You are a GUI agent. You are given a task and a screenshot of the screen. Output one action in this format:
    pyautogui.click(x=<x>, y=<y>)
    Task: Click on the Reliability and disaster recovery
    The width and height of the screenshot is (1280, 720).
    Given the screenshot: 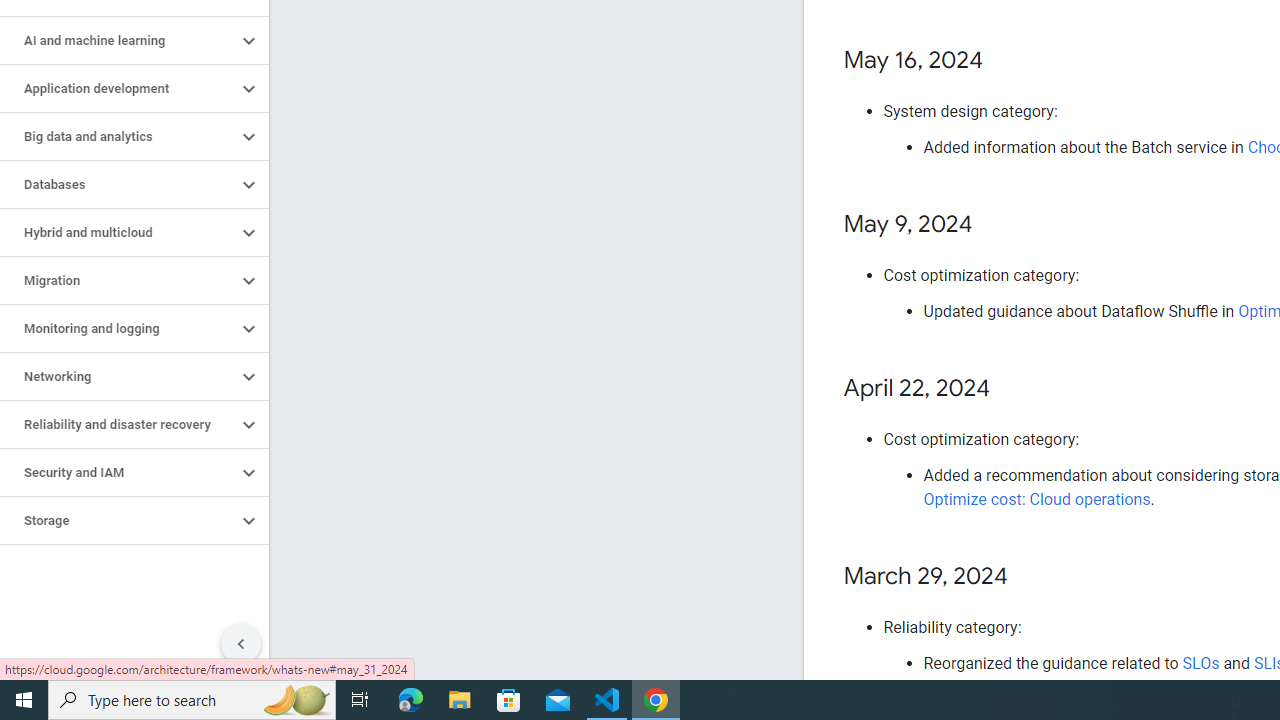 What is the action you would take?
    pyautogui.click(x=118, y=425)
    